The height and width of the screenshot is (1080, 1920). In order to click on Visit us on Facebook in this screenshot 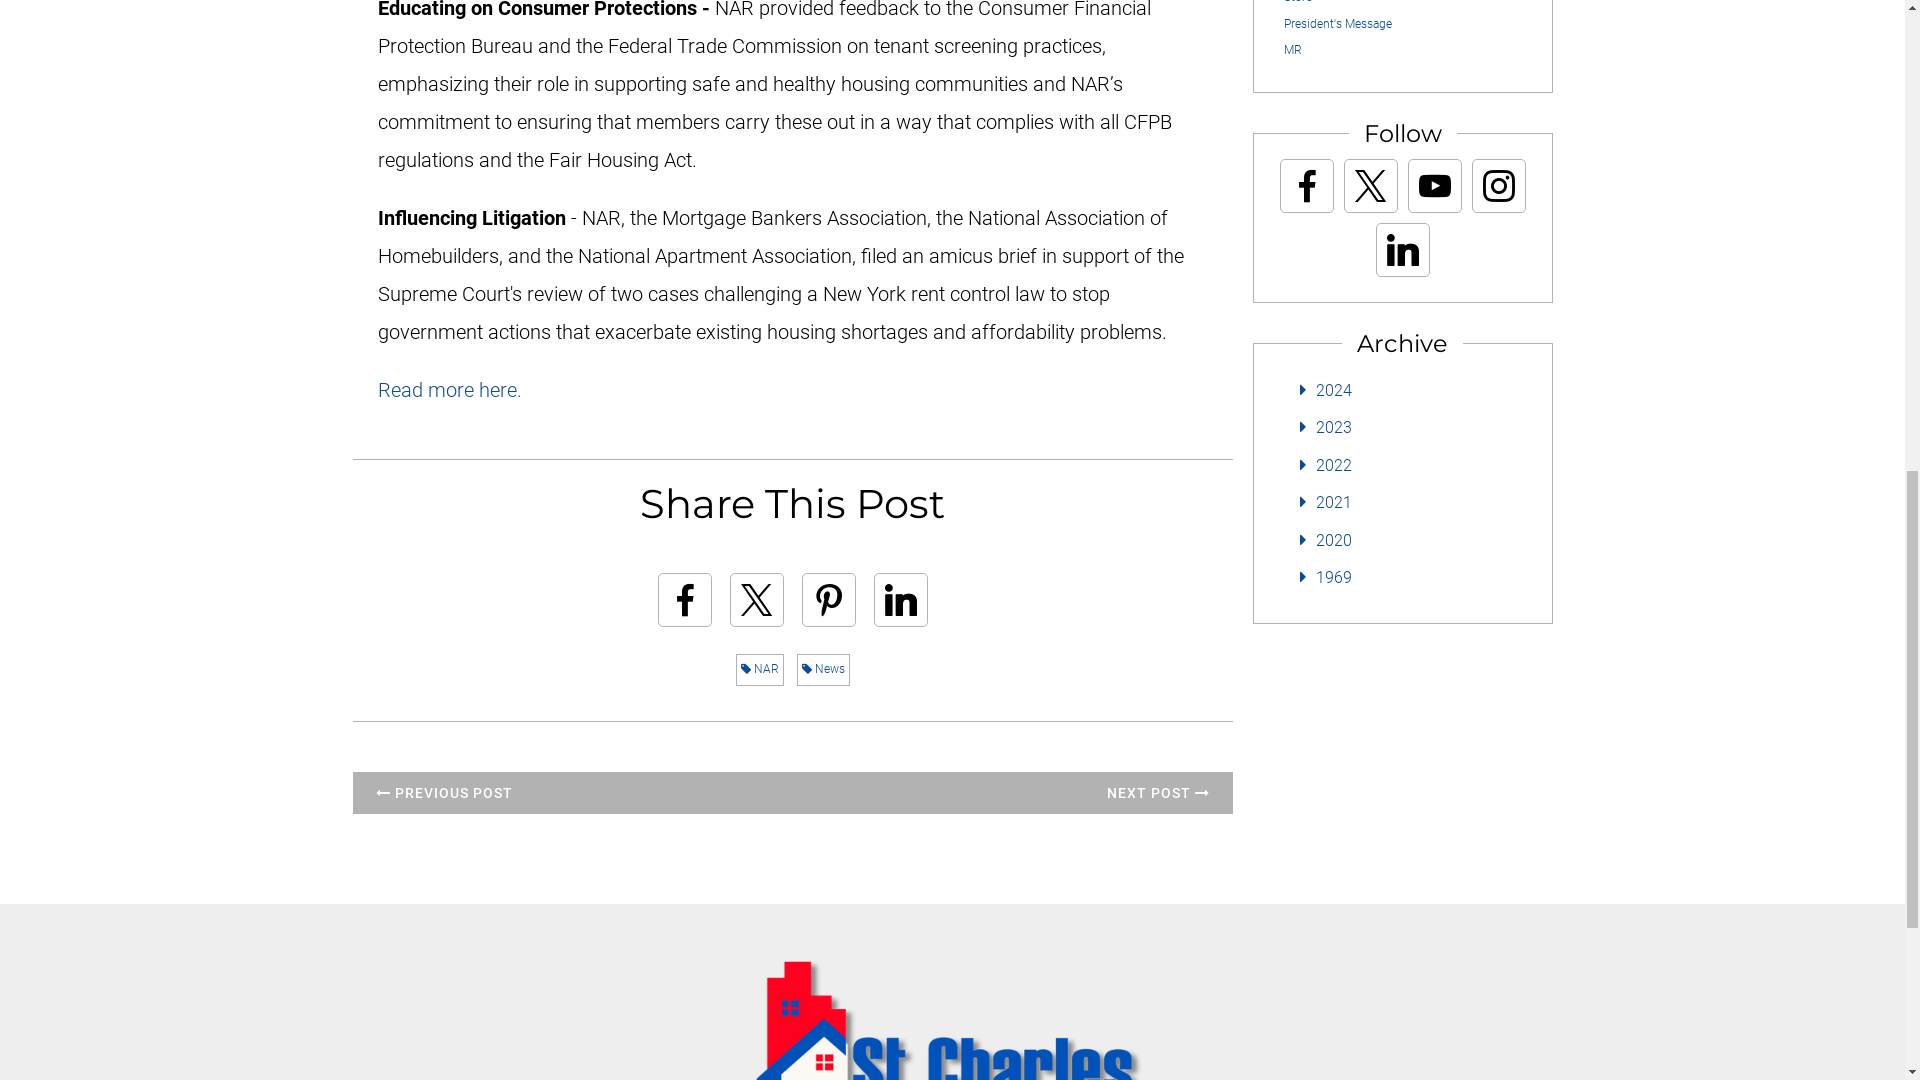, I will do `click(1306, 185)`.